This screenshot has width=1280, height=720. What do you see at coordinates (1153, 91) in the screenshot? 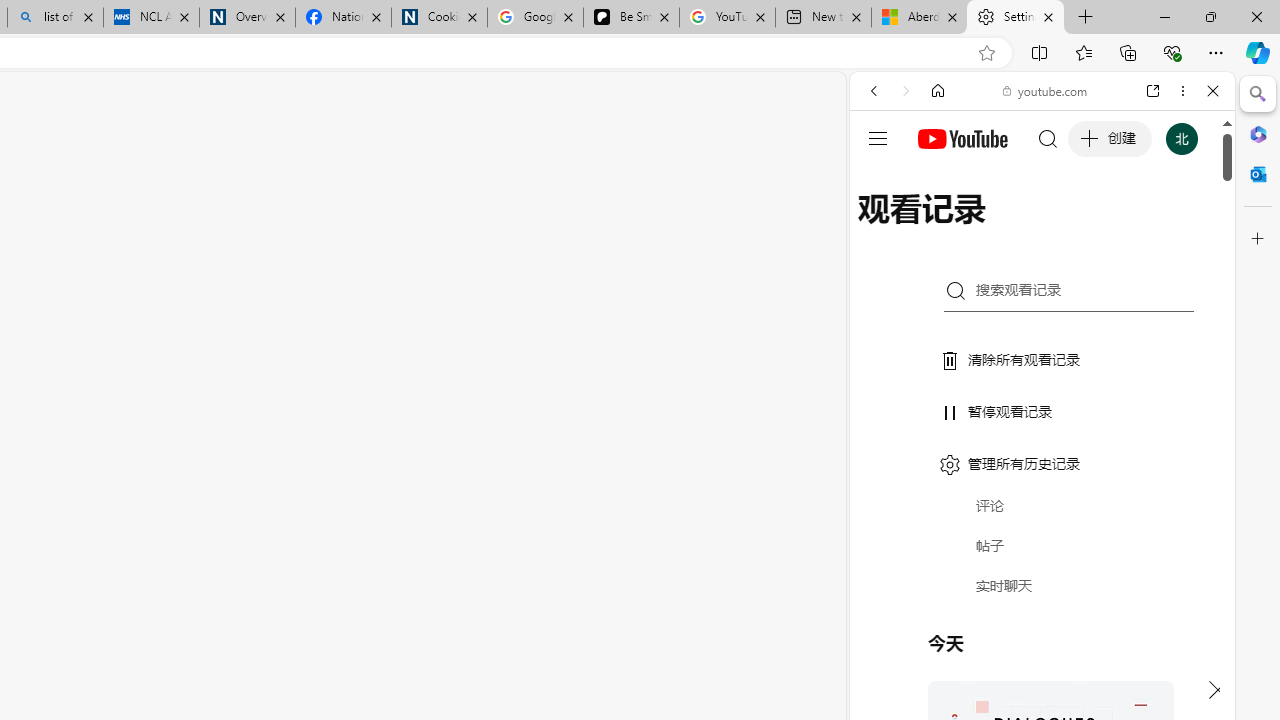
I see `Open link in new tab` at bounding box center [1153, 91].